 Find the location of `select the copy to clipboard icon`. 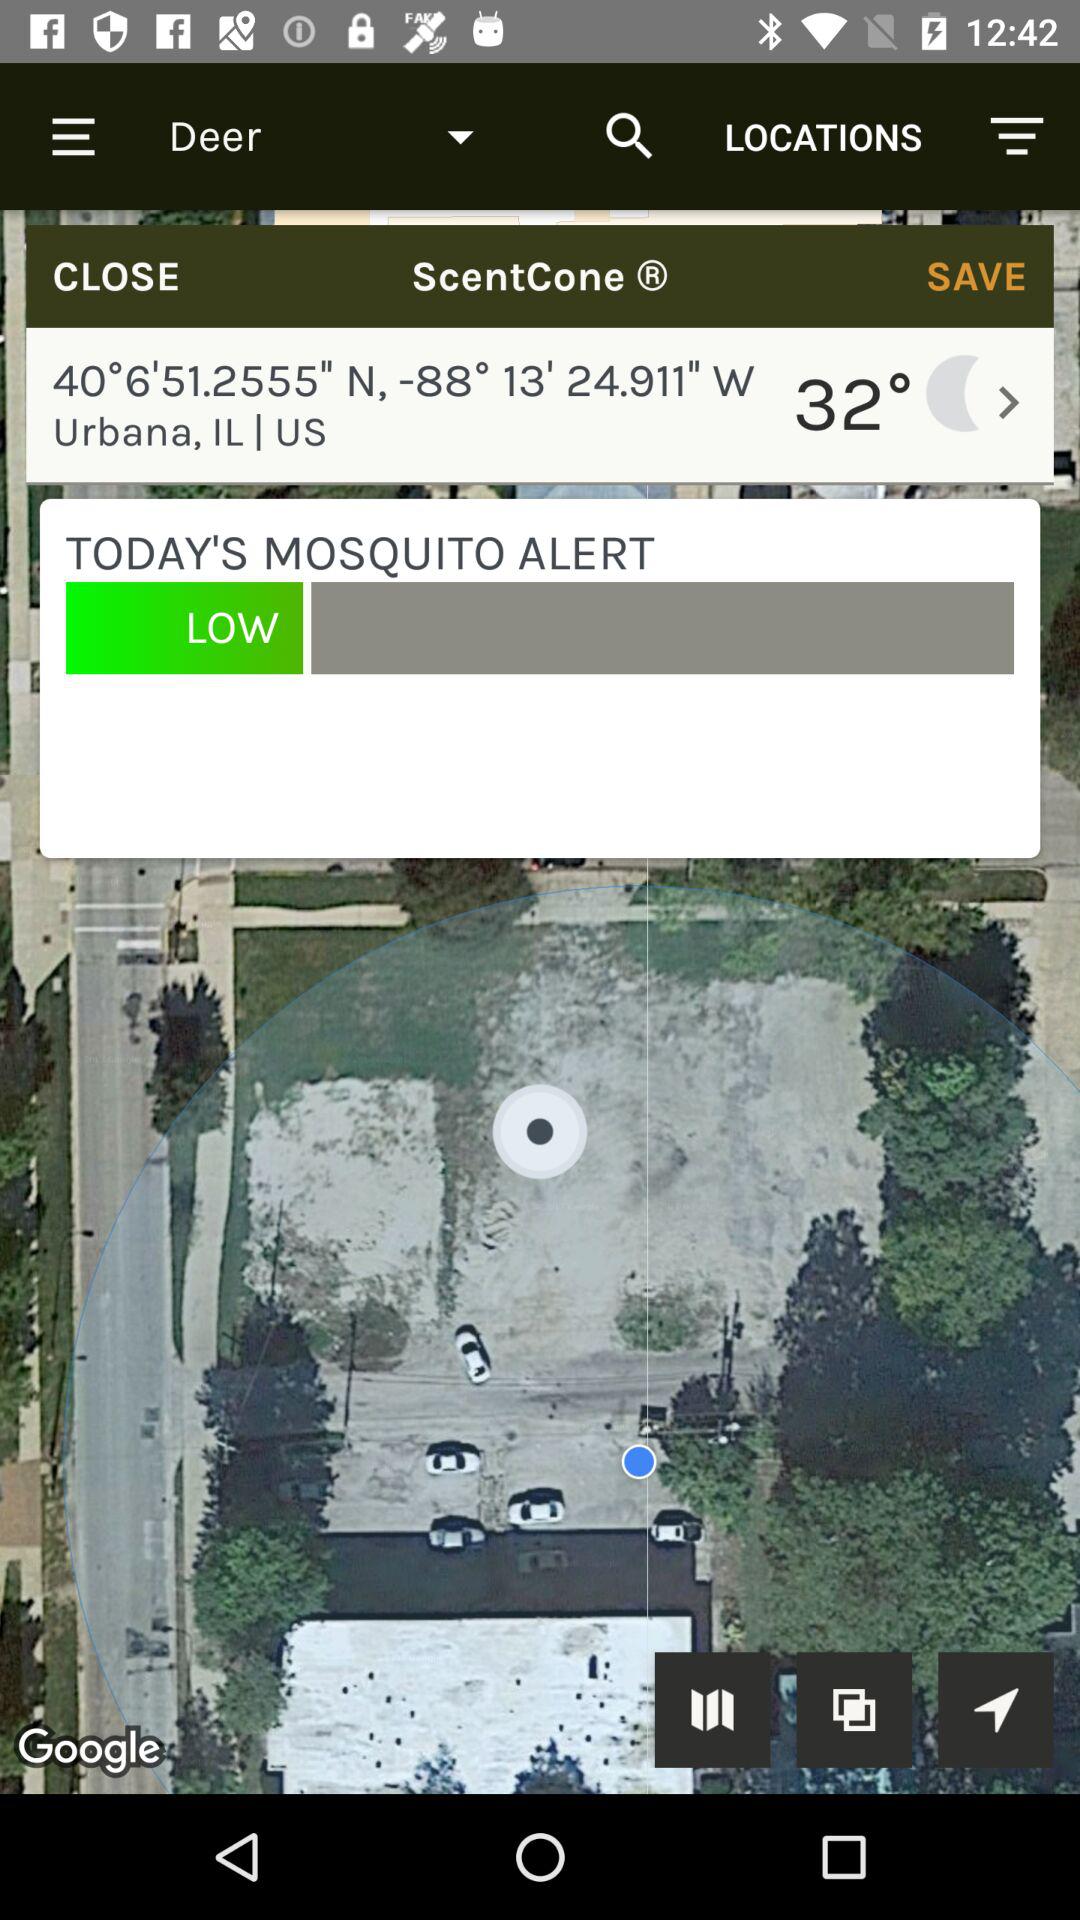

select the copy to clipboard icon is located at coordinates (854, 1710).